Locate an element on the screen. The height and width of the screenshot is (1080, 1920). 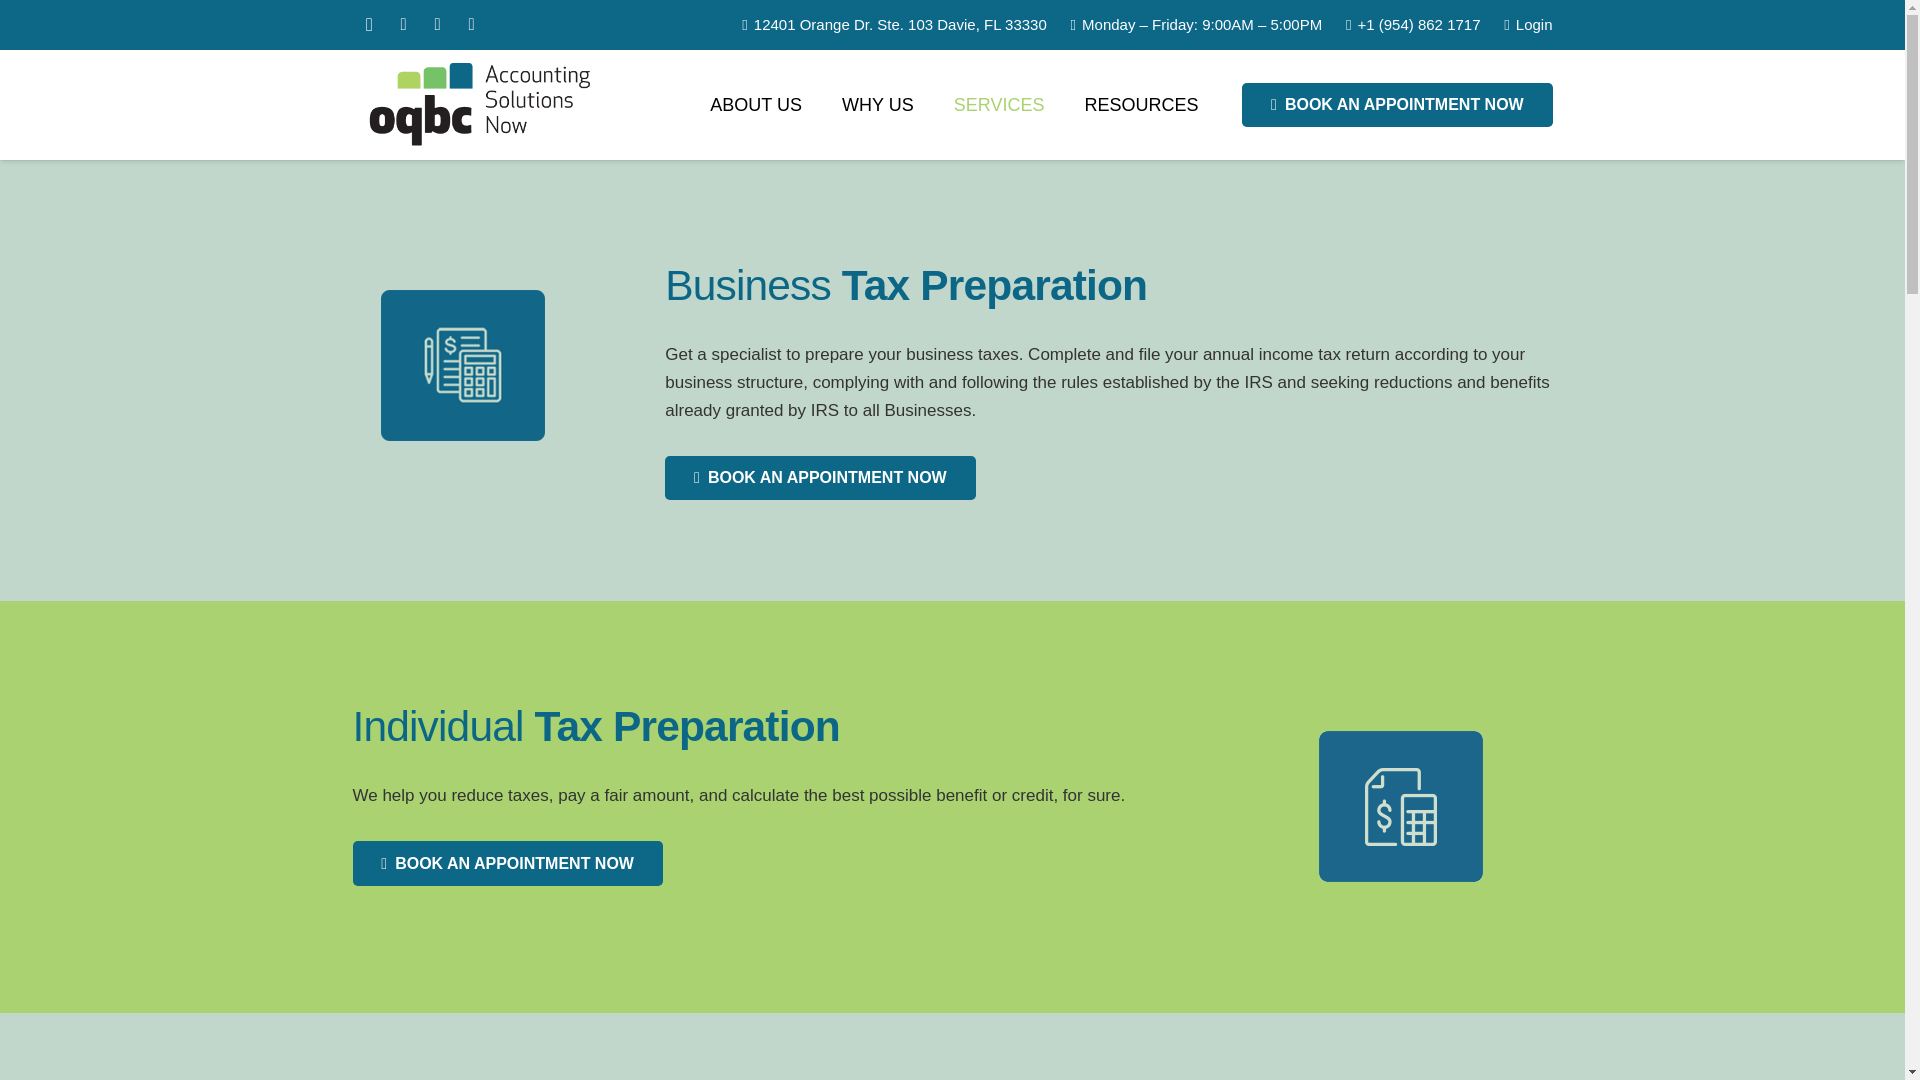
BOOK AN APPOINTMENT NOW is located at coordinates (506, 863).